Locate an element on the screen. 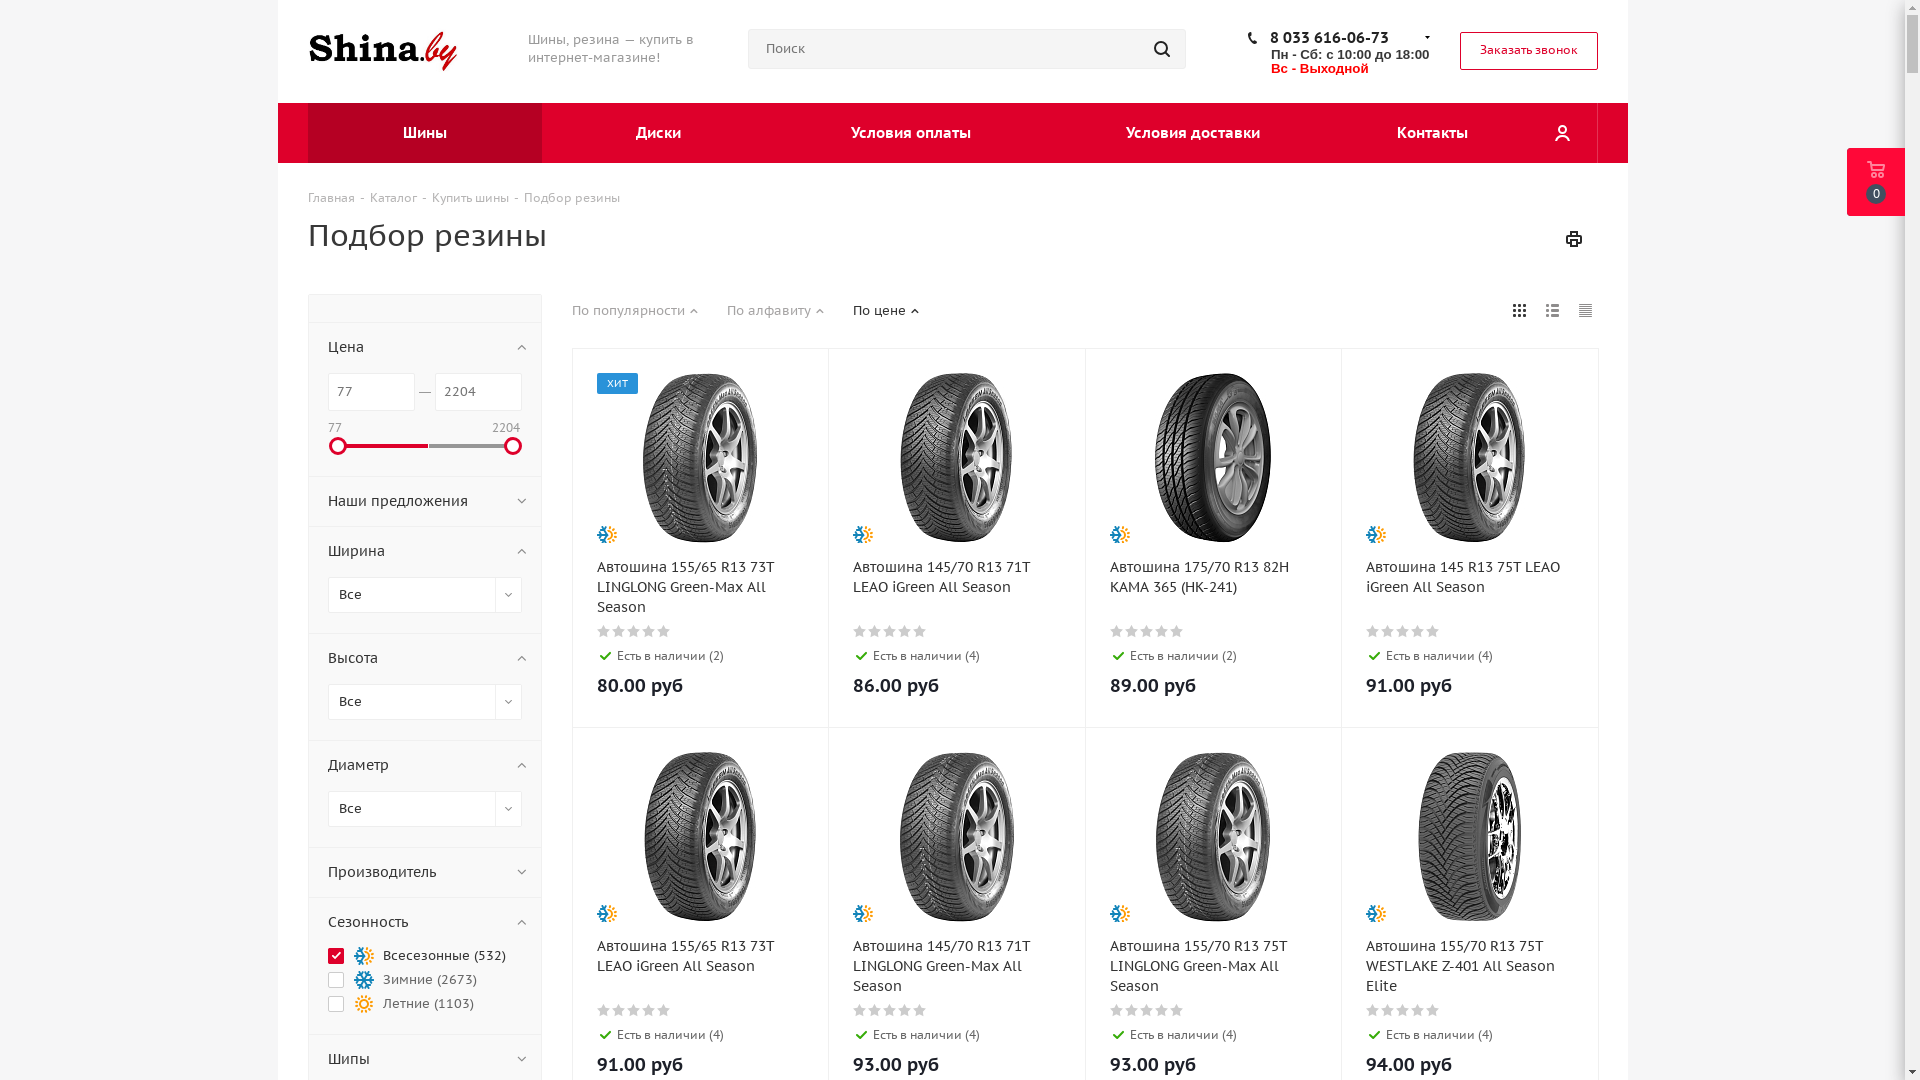 The image size is (1920, 1080). 2 is located at coordinates (876, 632).